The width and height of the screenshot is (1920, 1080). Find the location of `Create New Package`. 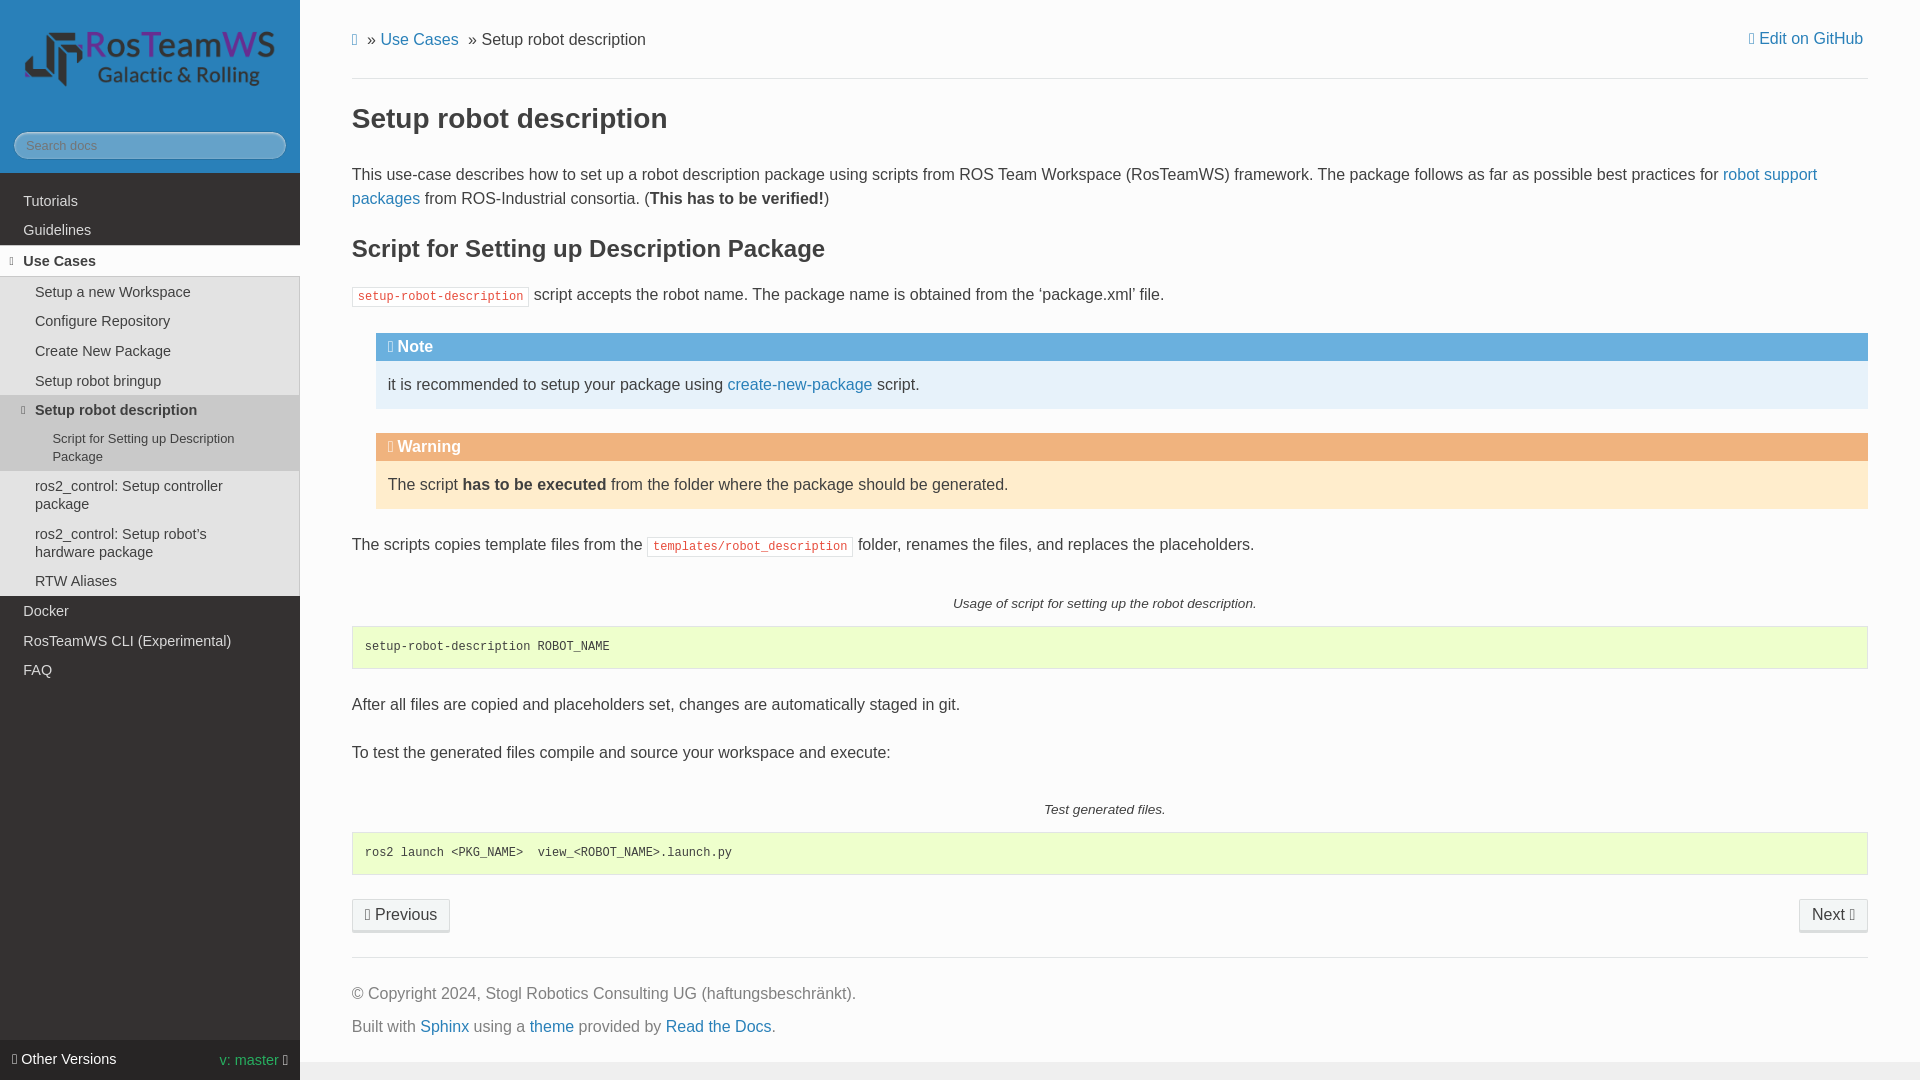

Create New Package is located at coordinates (150, 350).